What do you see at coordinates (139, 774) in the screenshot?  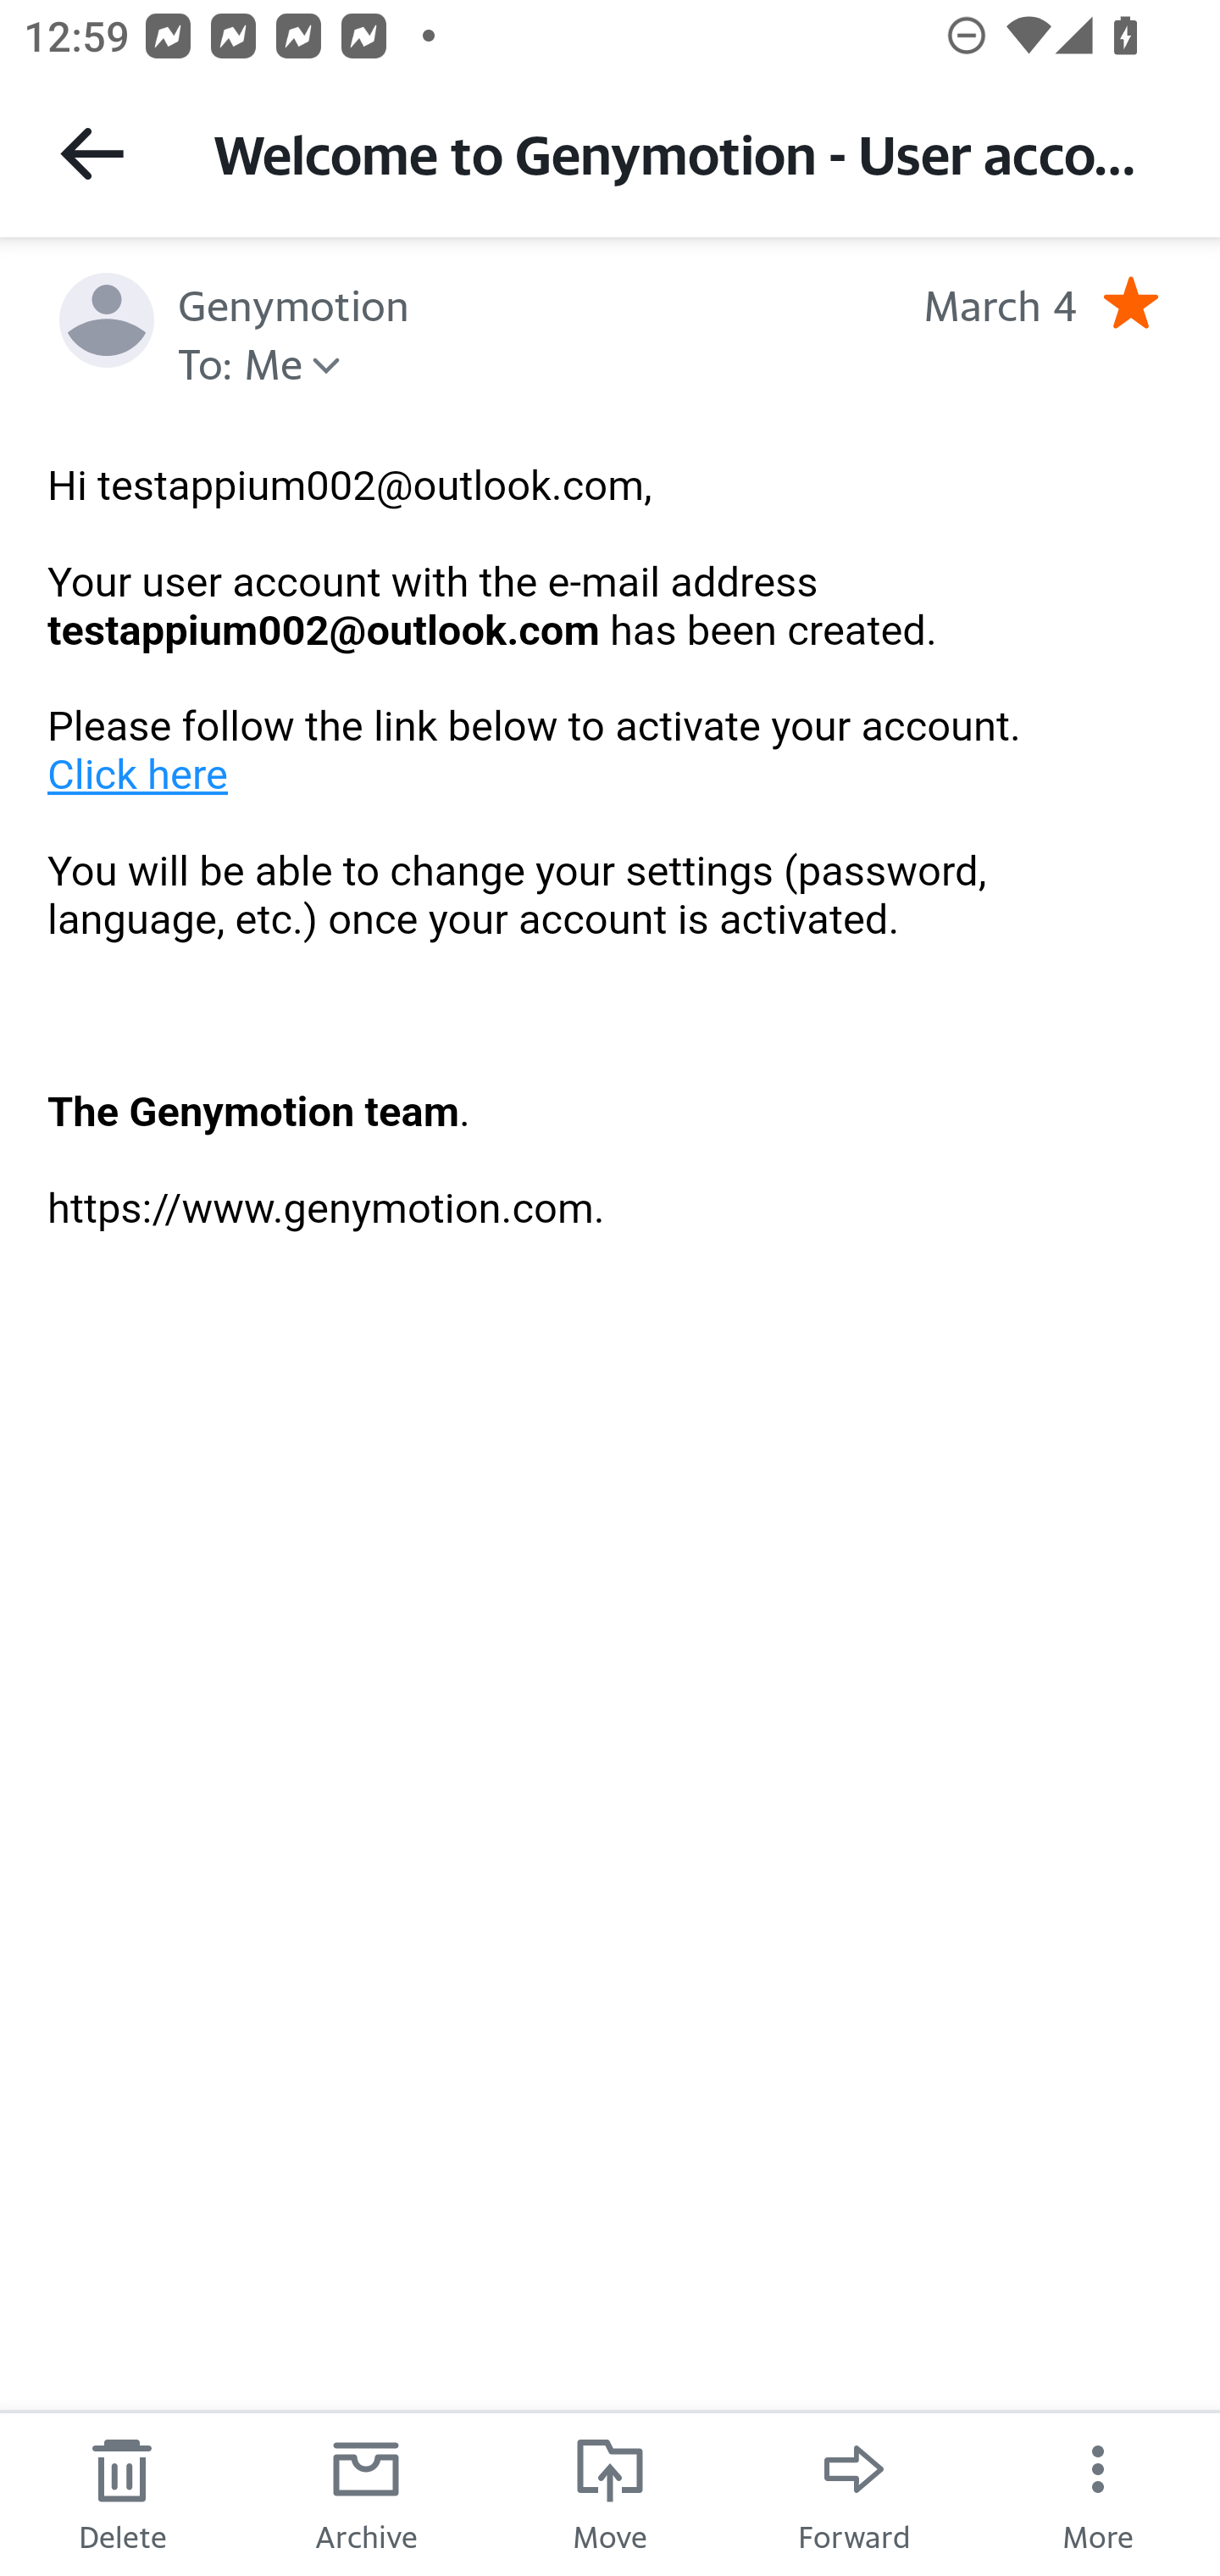 I see `Click here` at bounding box center [139, 774].